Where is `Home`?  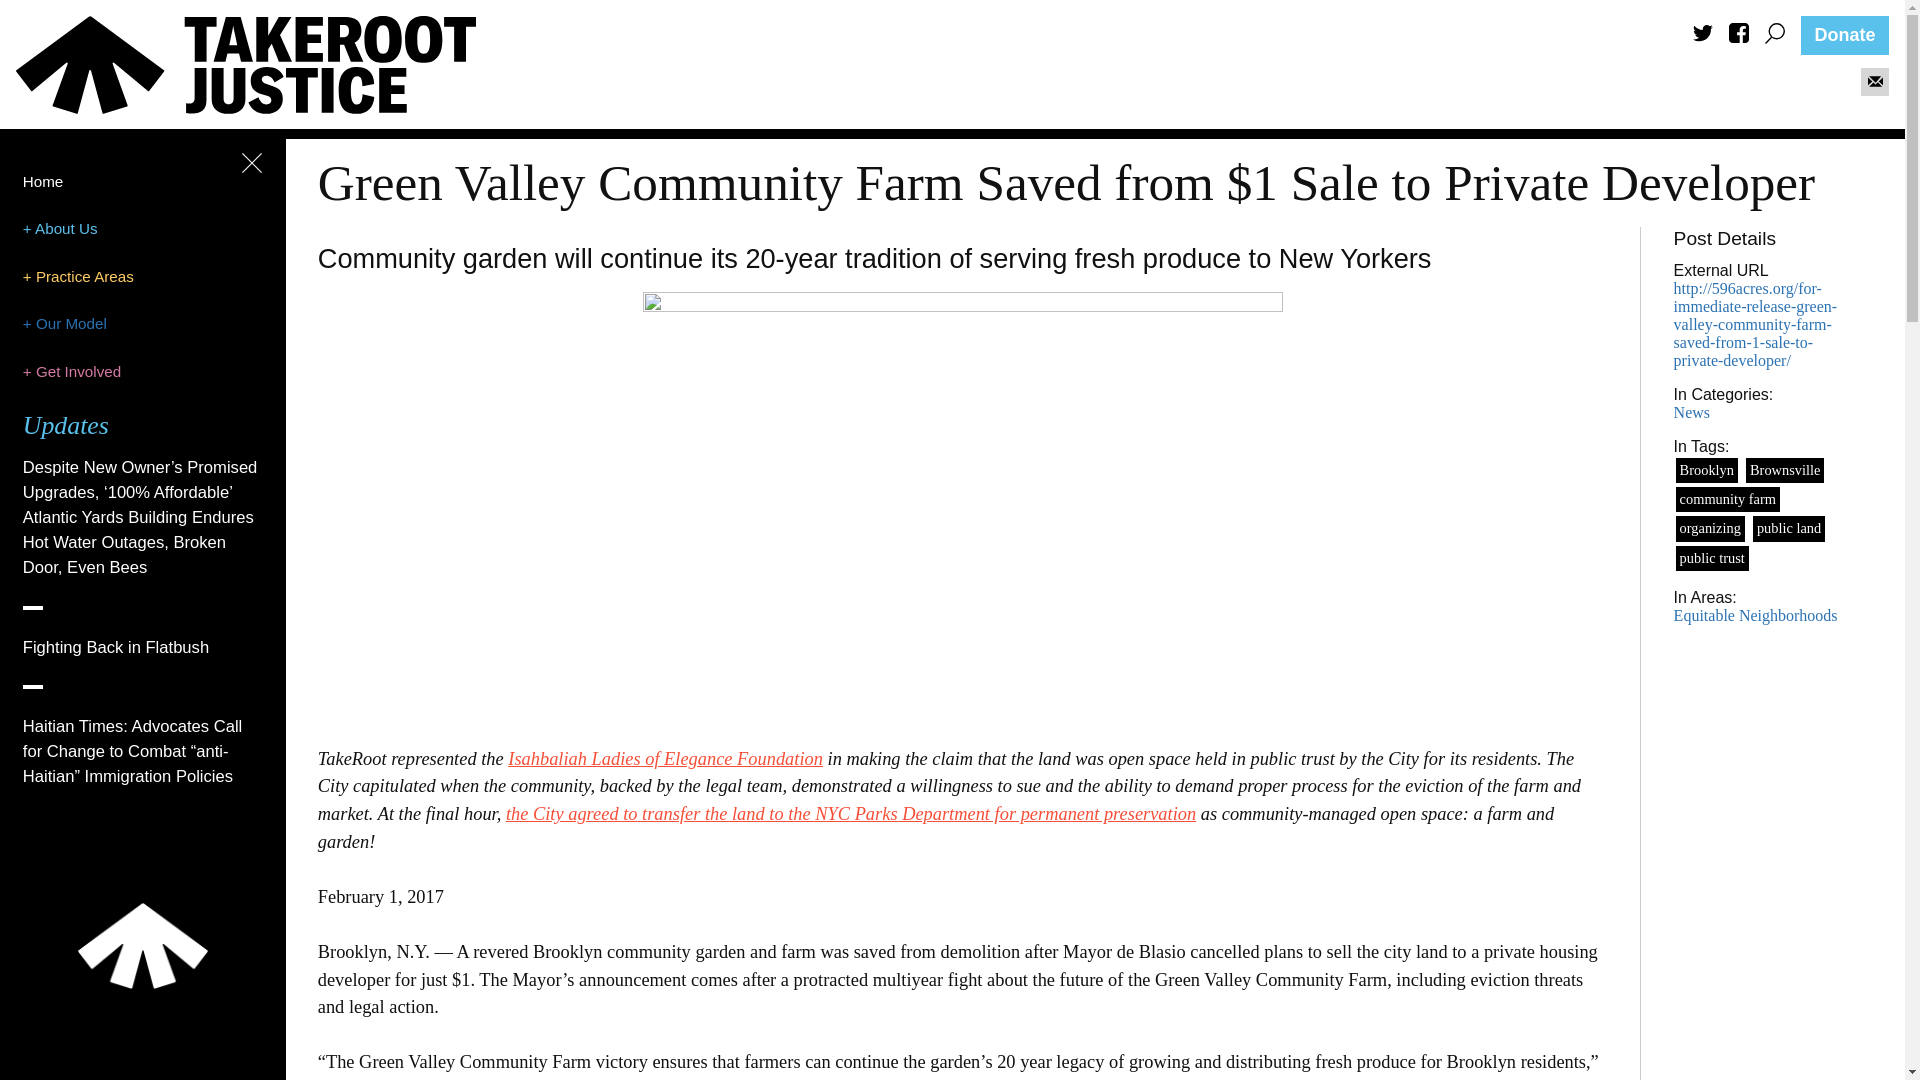 Home is located at coordinates (43, 181).